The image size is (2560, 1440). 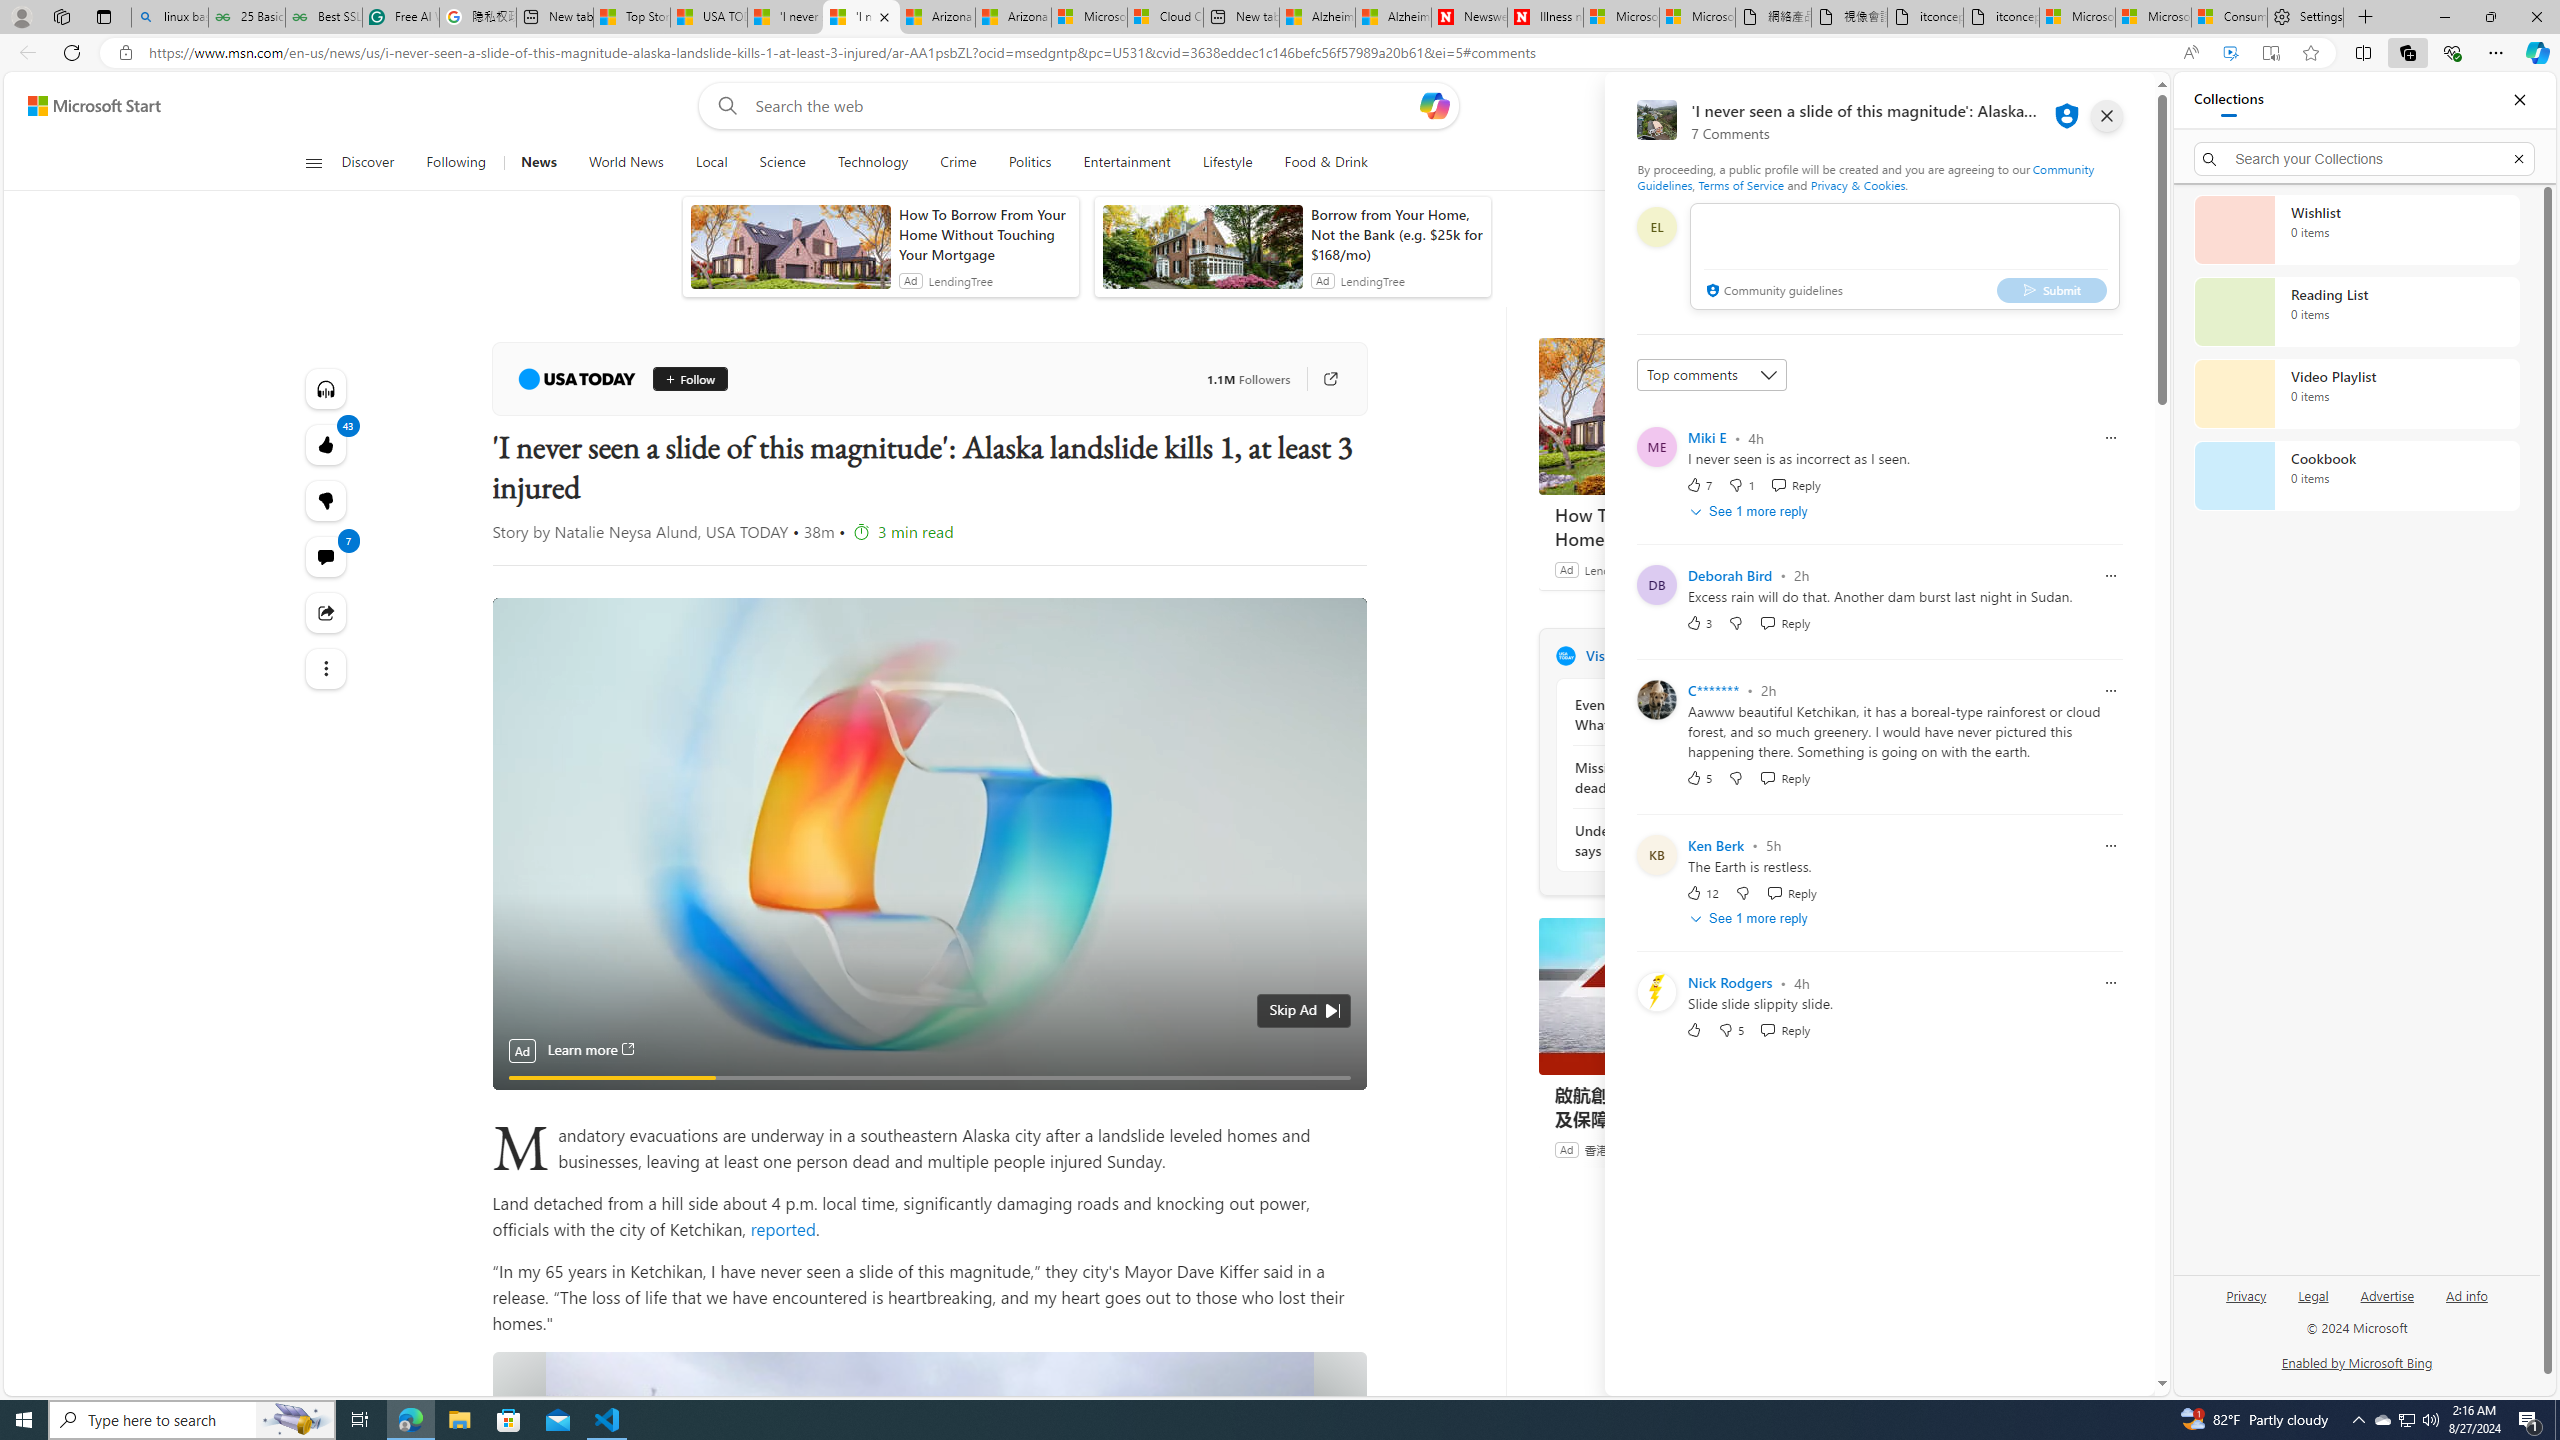 What do you see at coordinates (1813, 655) in the screenshot?
I see `Visit USA TODAY website` at bounding box center [1813, 655].